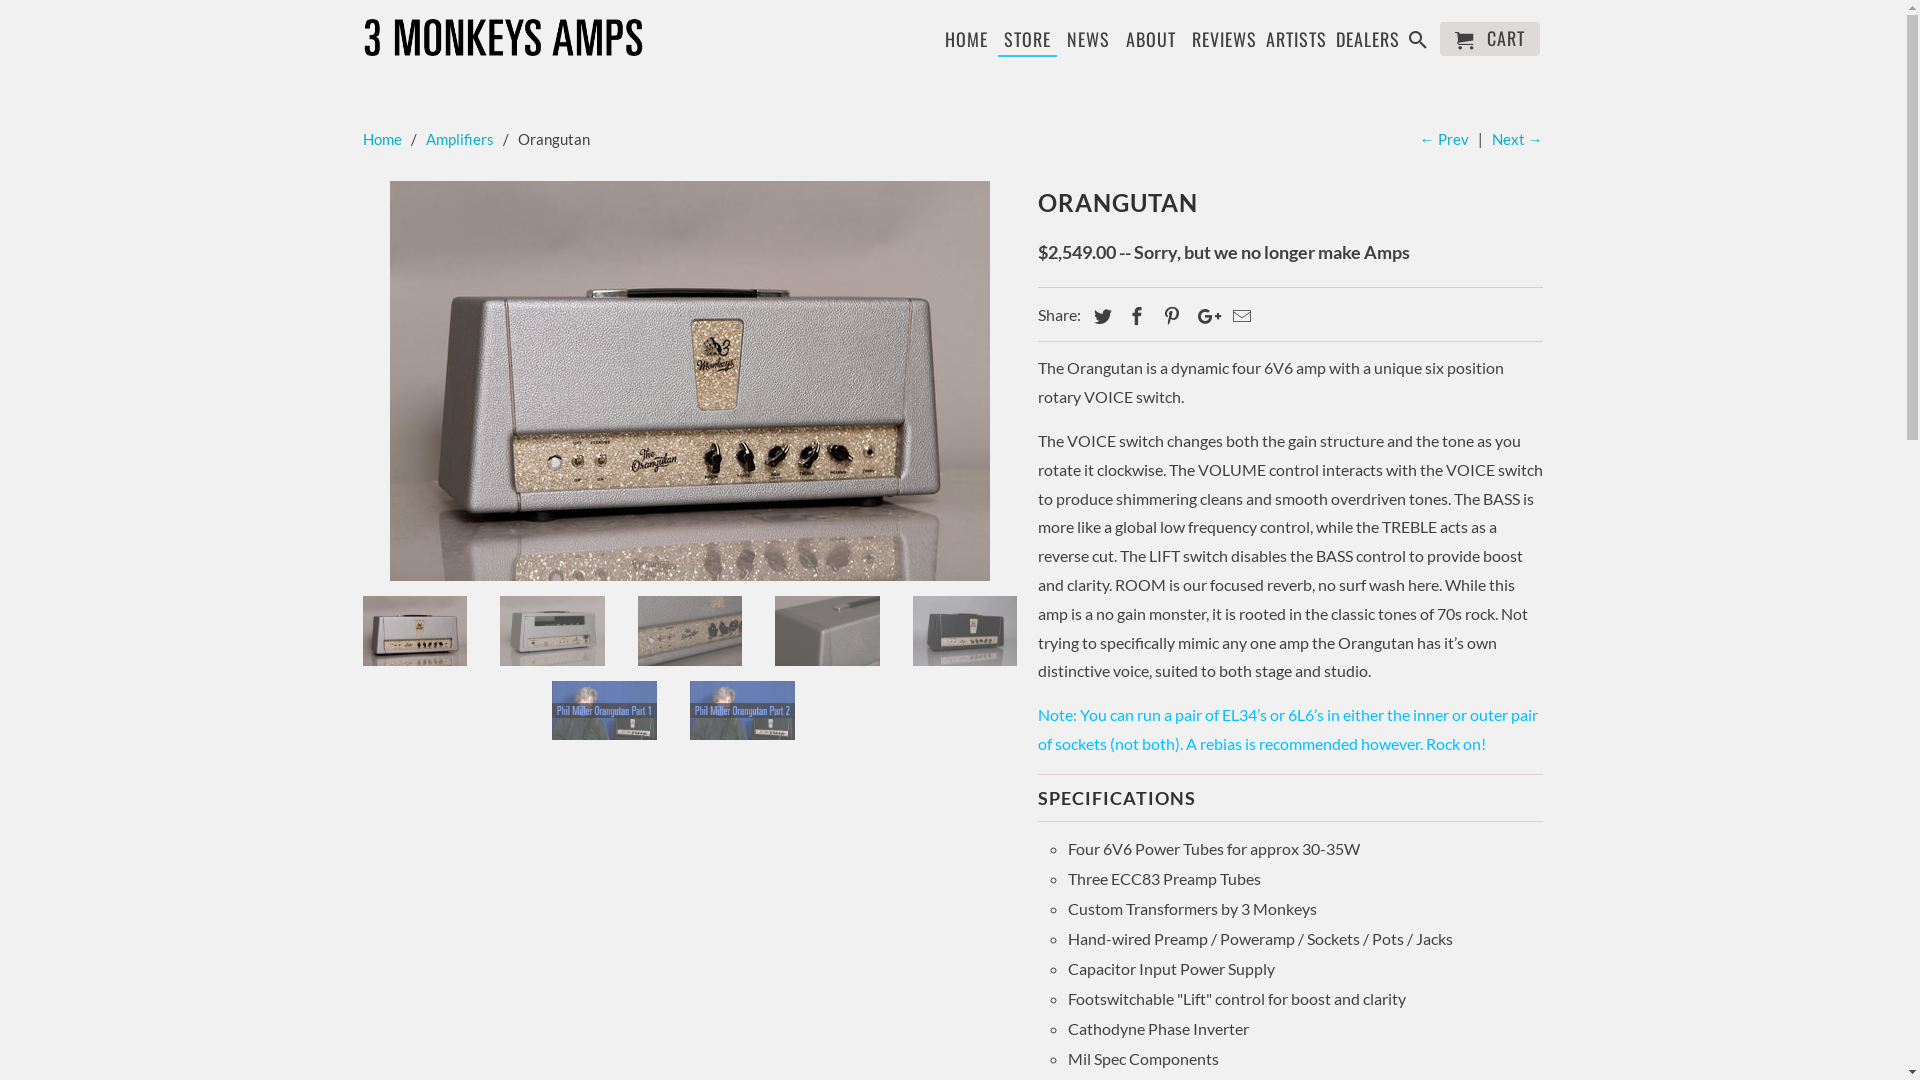 Image resolution: width=1920 pixels, height=1080 pixels. What do you see at coordinates (382, 139) in the screenshot?
I see `Home` at bounding box center [382, 139].